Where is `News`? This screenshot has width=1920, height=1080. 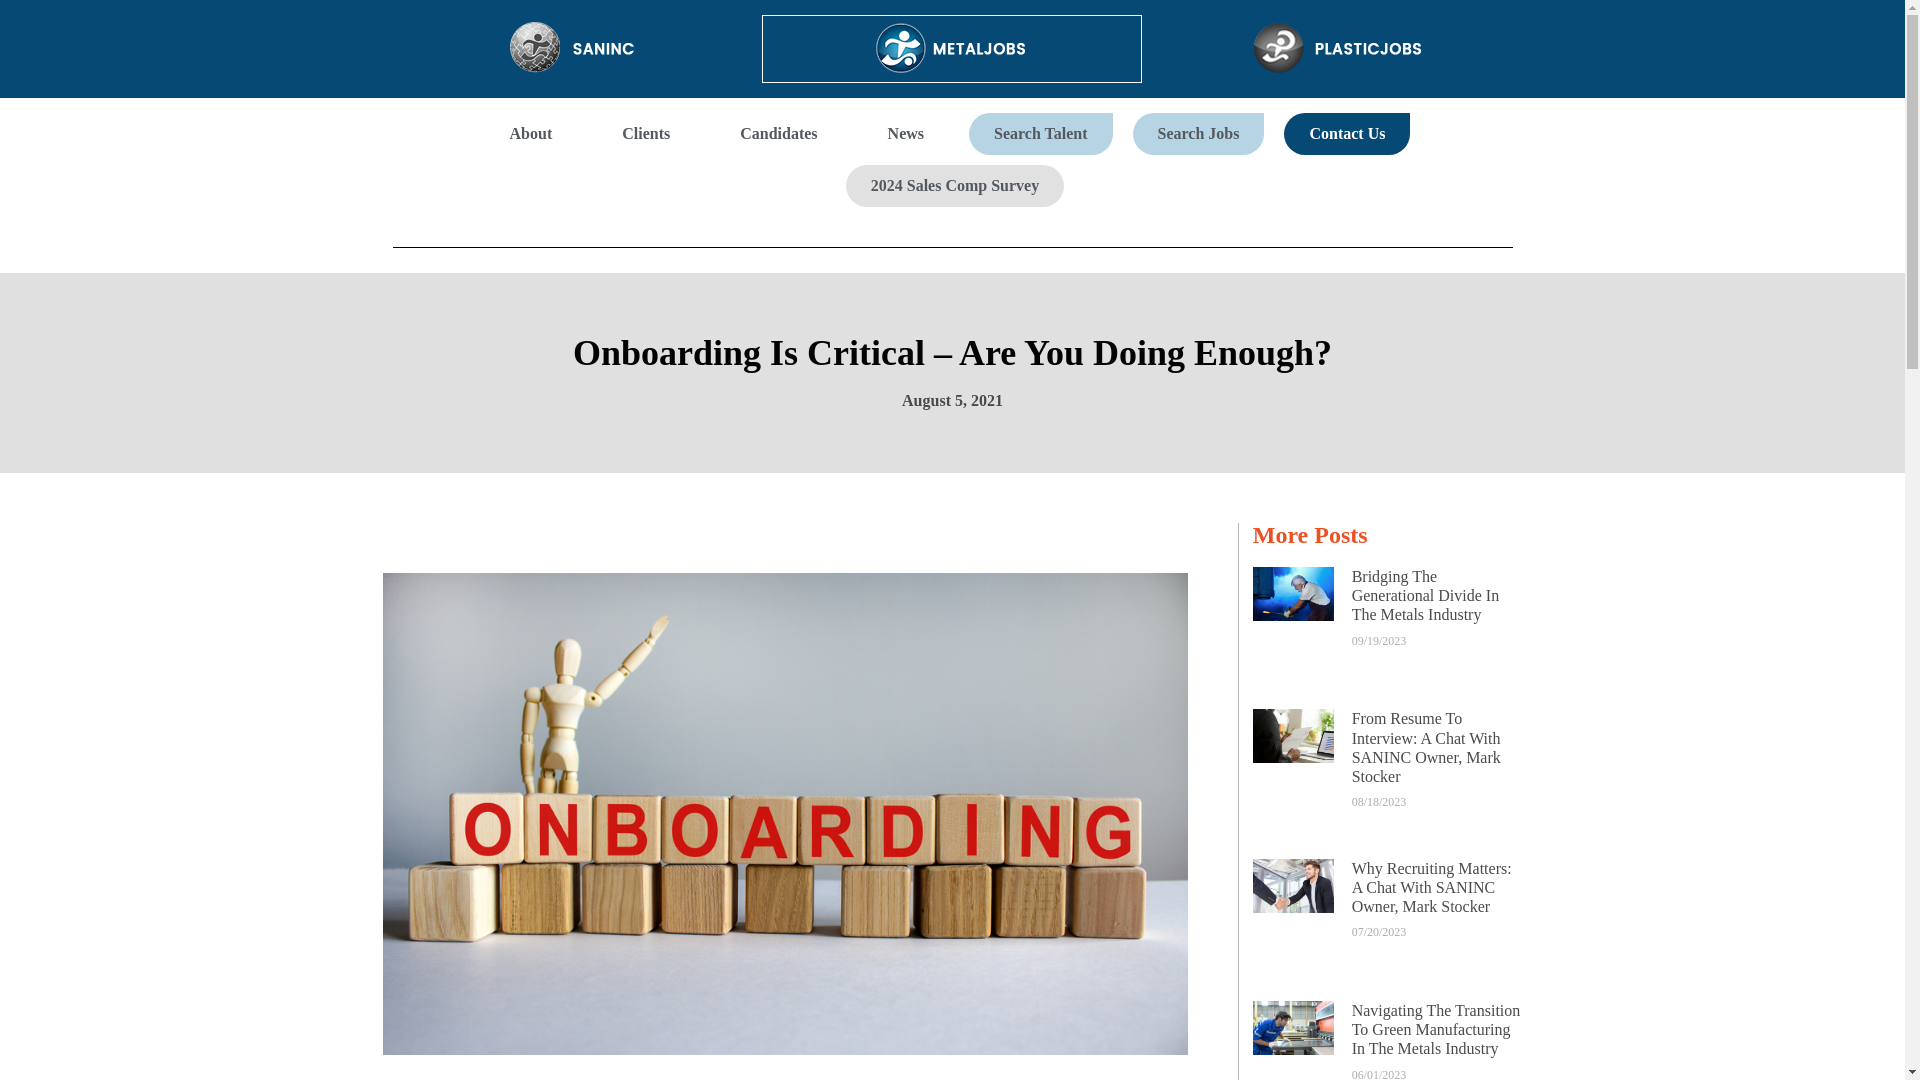
News is located at coordinates (905, 134).